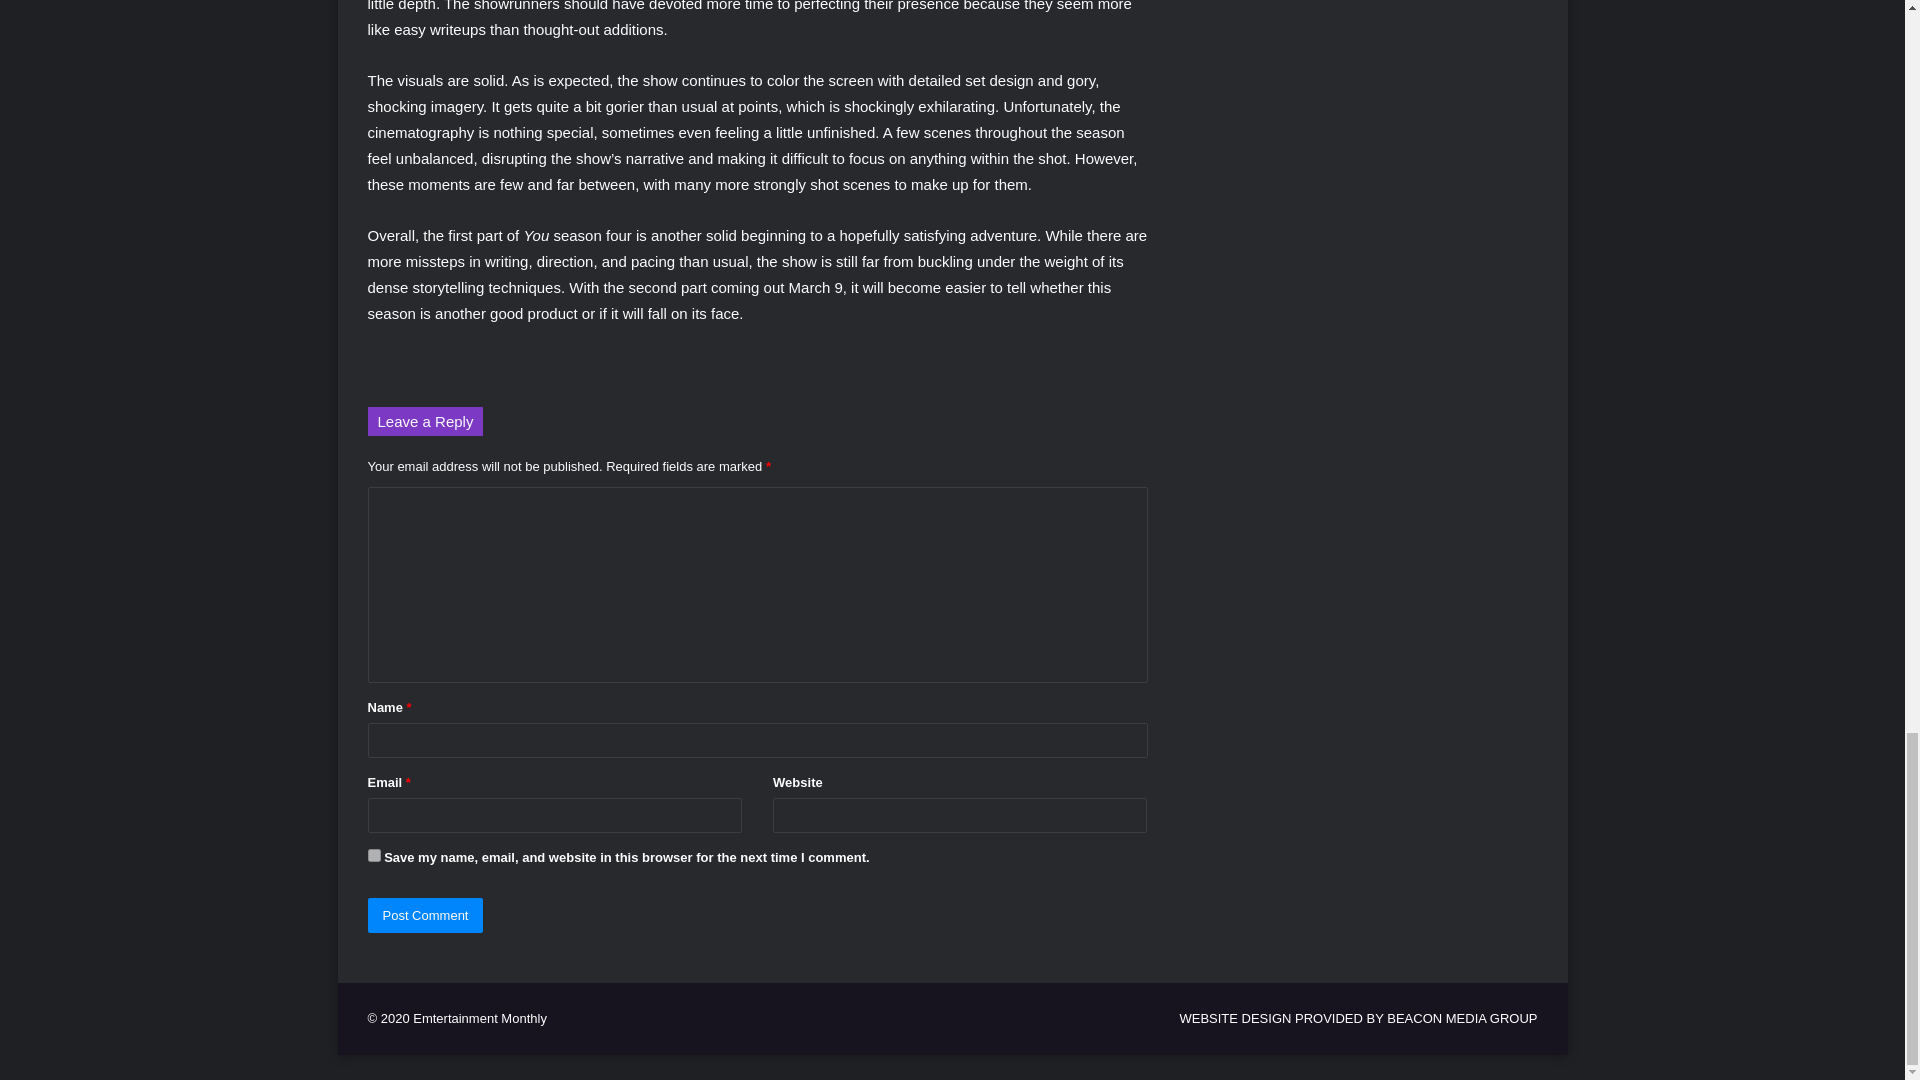 This screenshot has width=1920, height=1080. What do you see at coordinates (374, 854) in the screenshot?
I see `yes` at bounding box center [374, 854].